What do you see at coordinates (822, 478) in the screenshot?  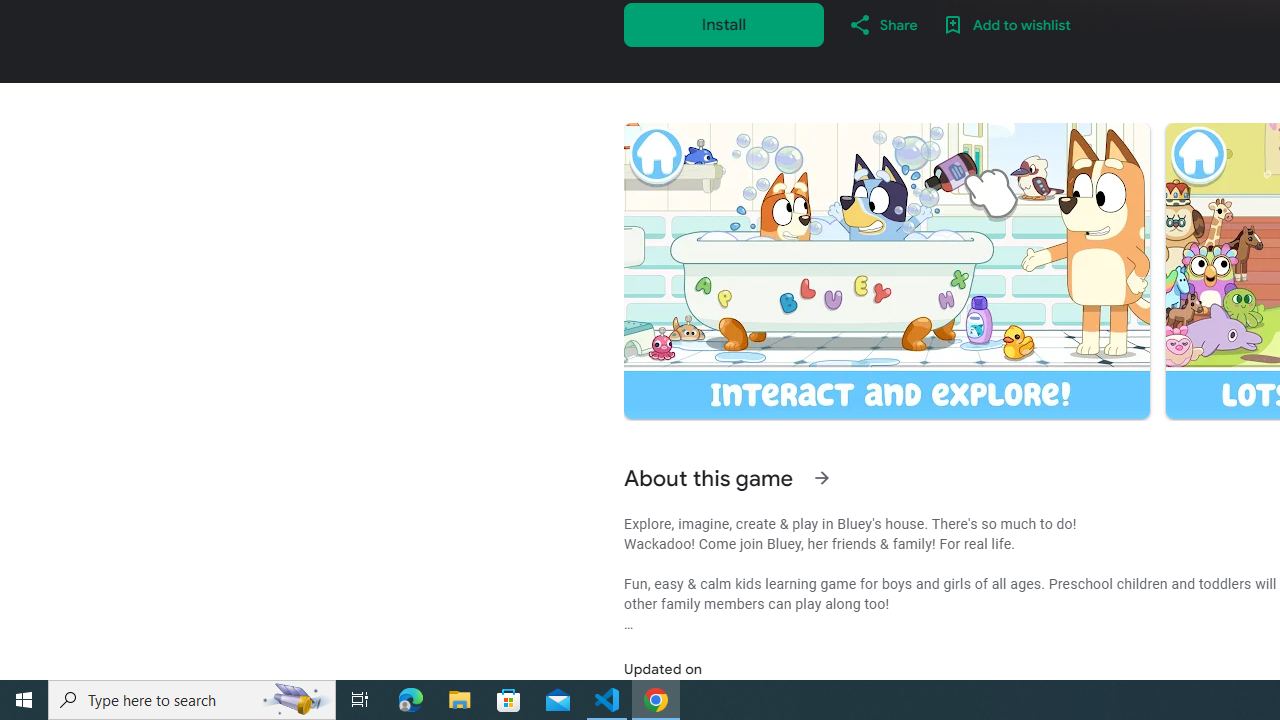 I see `See more information on About this game` at bounding box center [822, 478].